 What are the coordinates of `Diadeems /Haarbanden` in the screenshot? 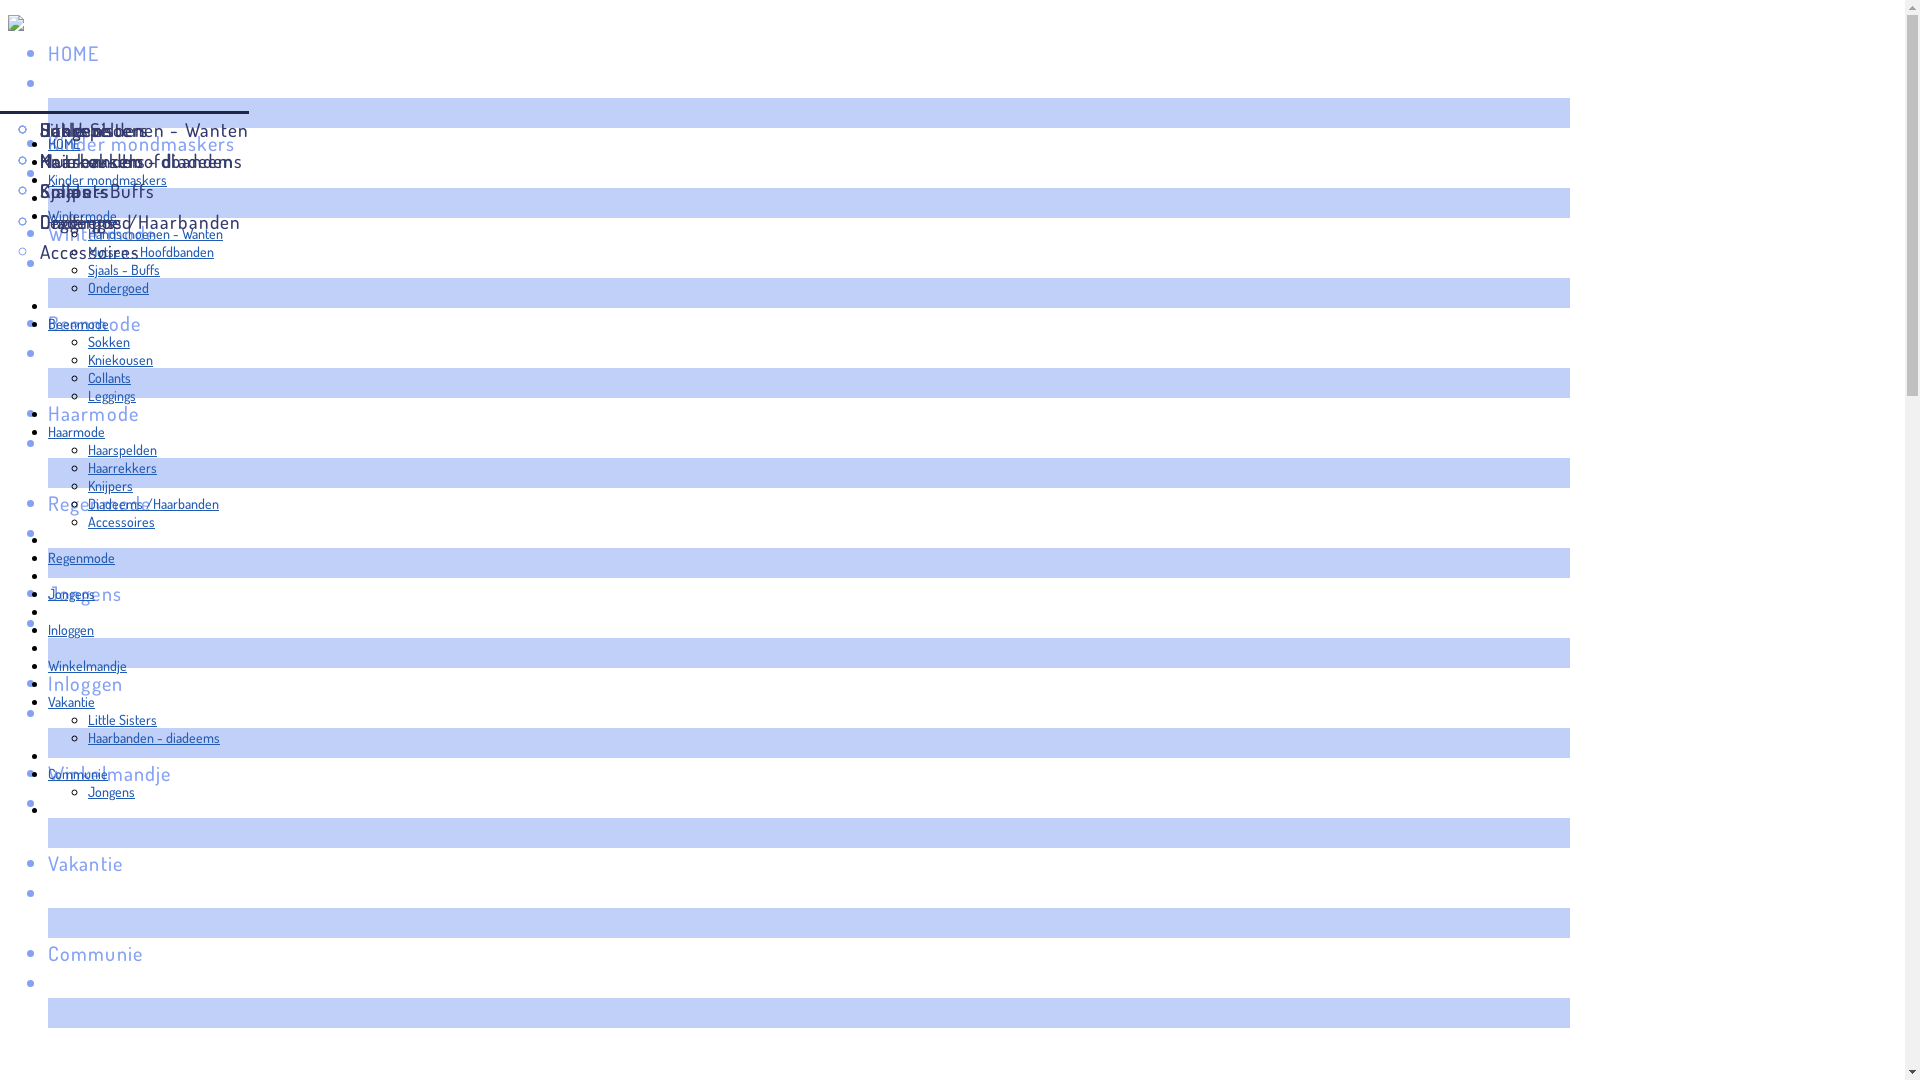 It's located at (140, 222).